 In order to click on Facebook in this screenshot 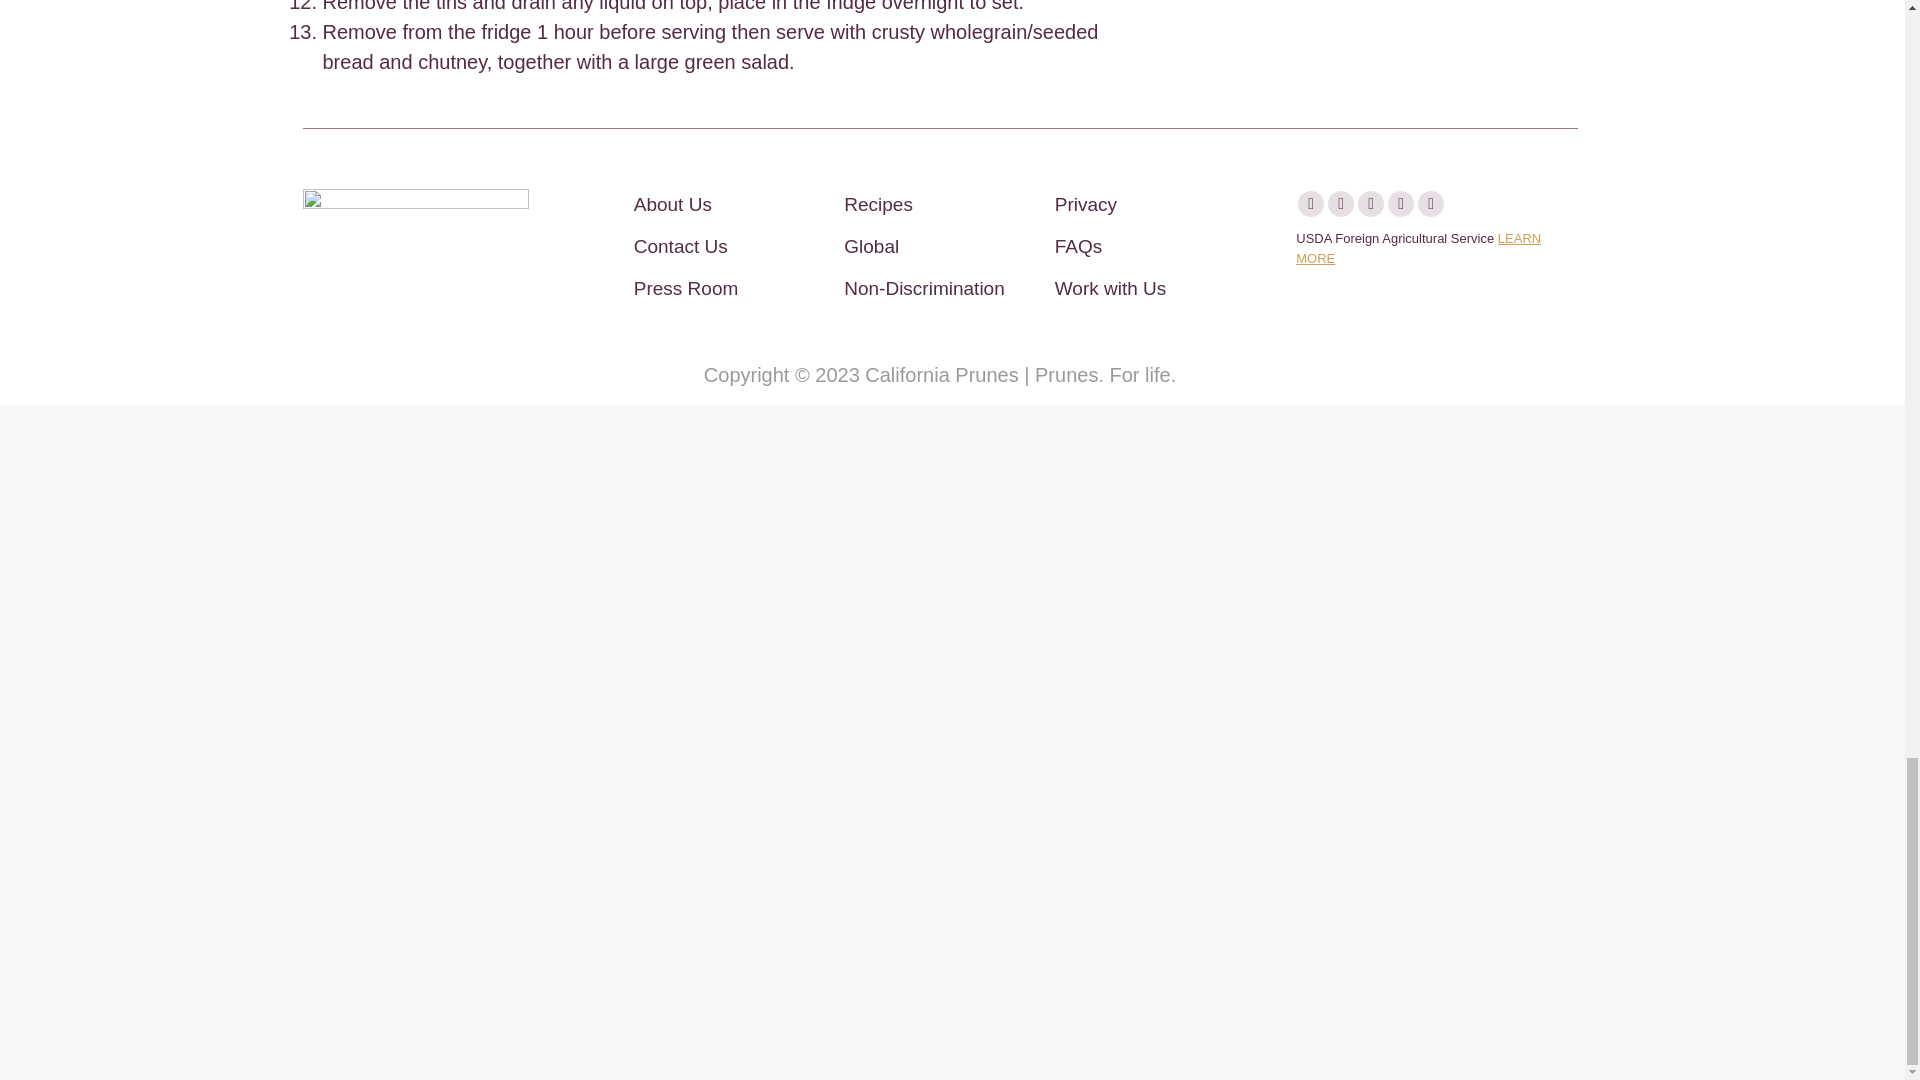, I will do `click(1310, 204)`.